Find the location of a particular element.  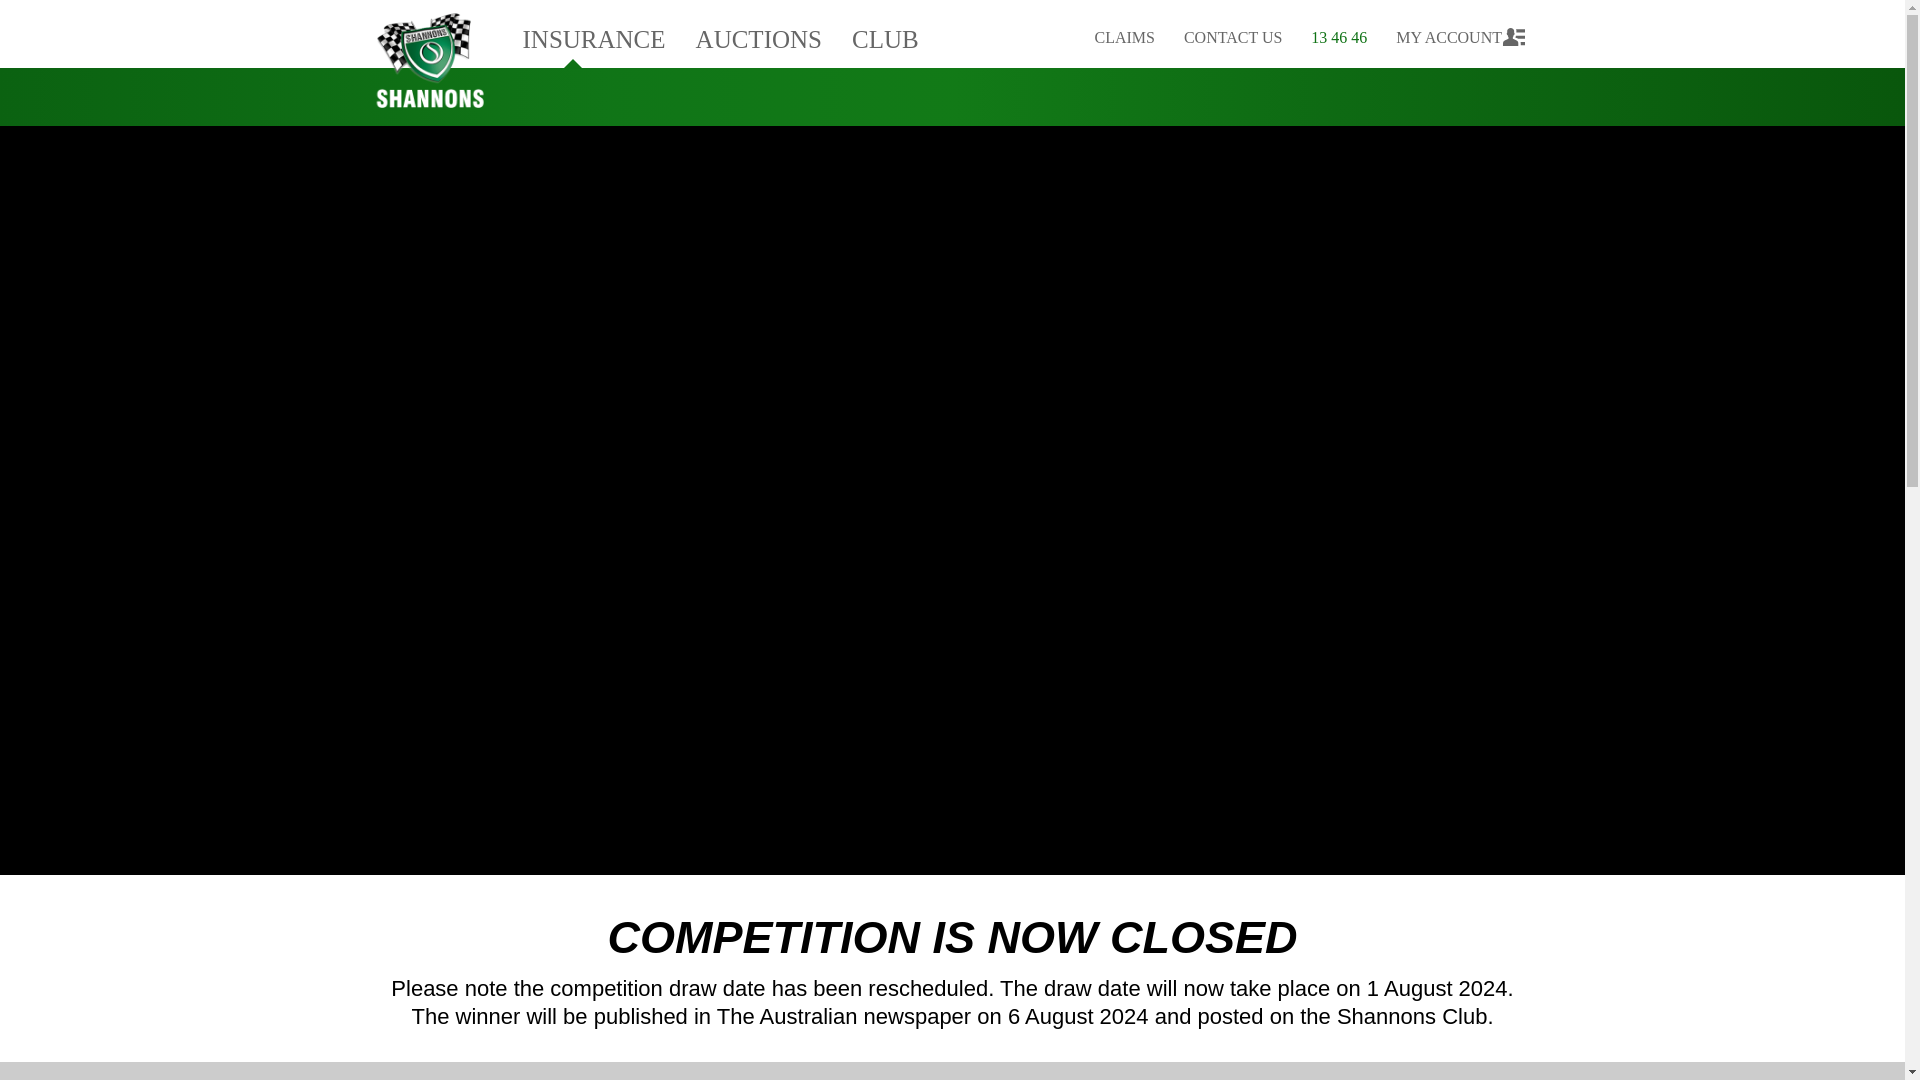

INSURANCE is located at coordinates (594, 34).